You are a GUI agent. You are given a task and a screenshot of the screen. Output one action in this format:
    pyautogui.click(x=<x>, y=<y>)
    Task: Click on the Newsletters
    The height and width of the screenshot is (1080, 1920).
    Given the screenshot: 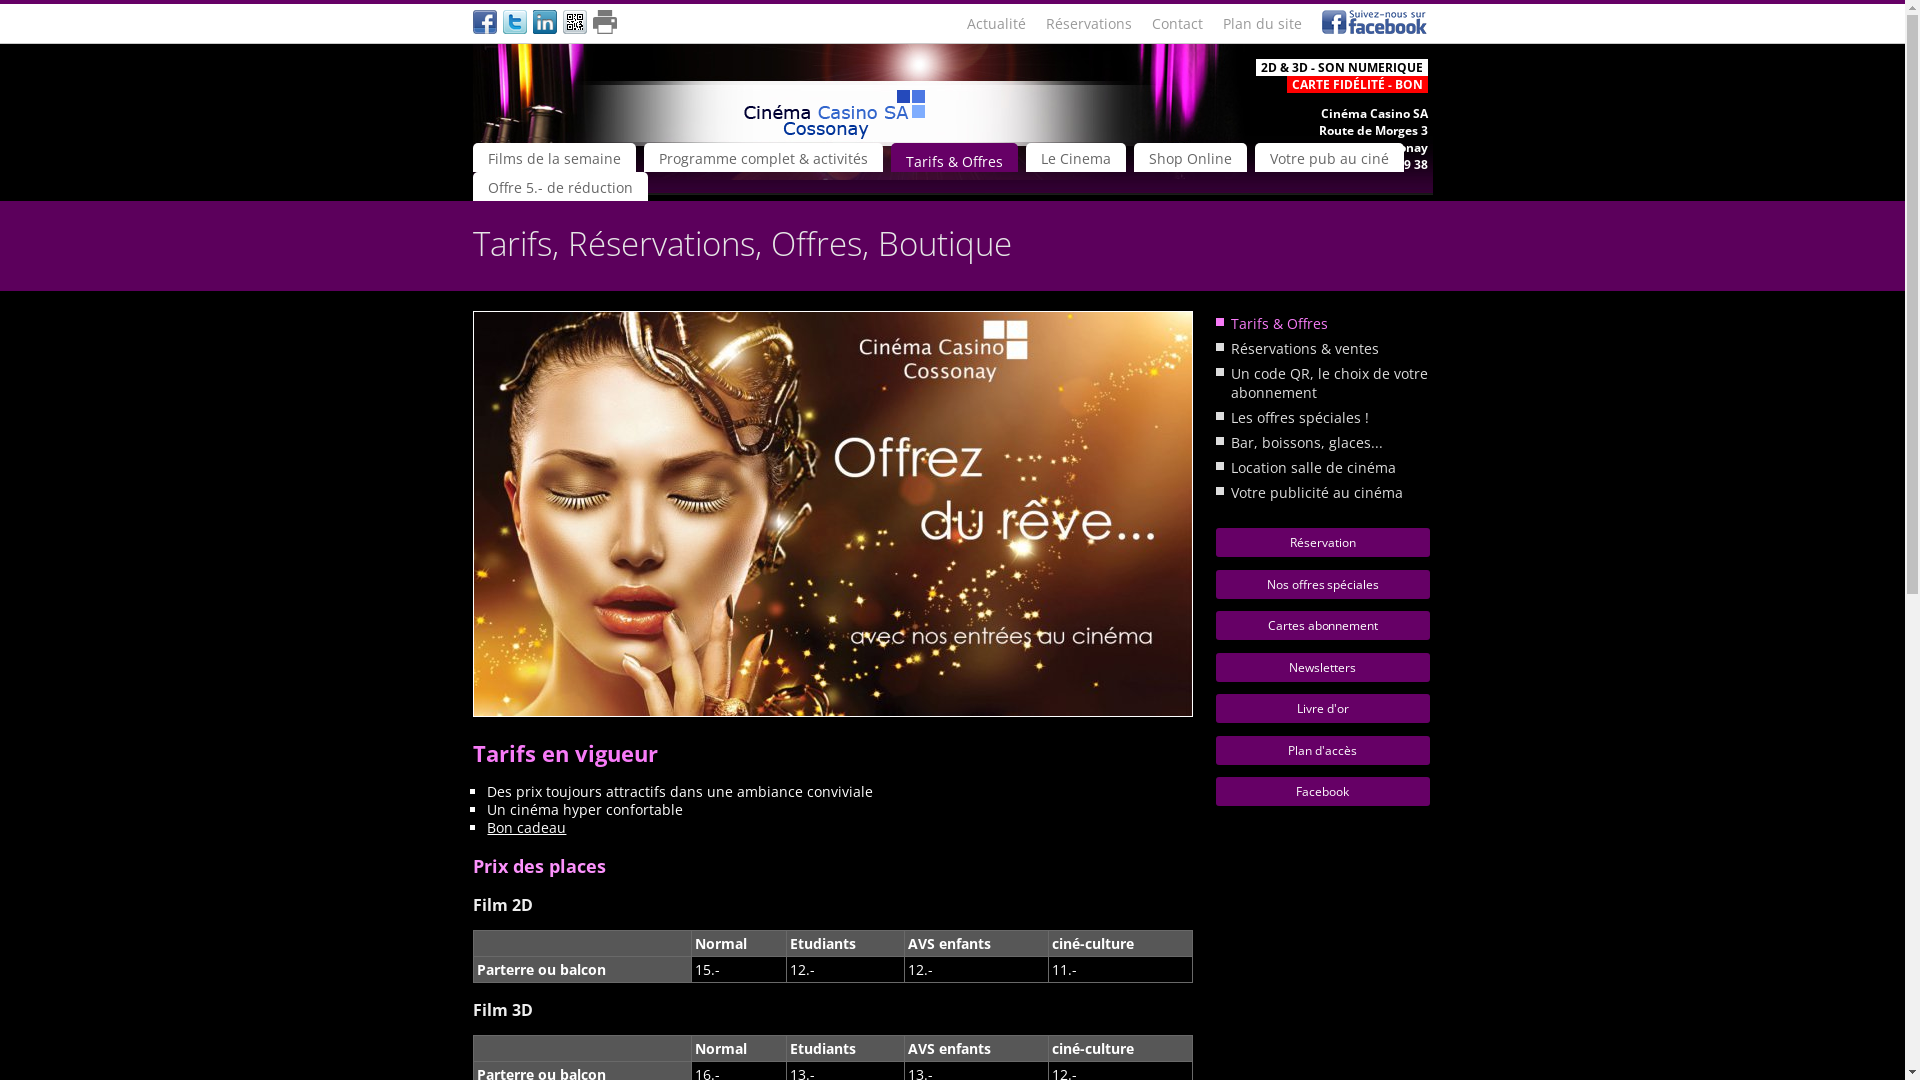 What is the action you would take?
    pyautogui.click(x=1323, y=668)
    